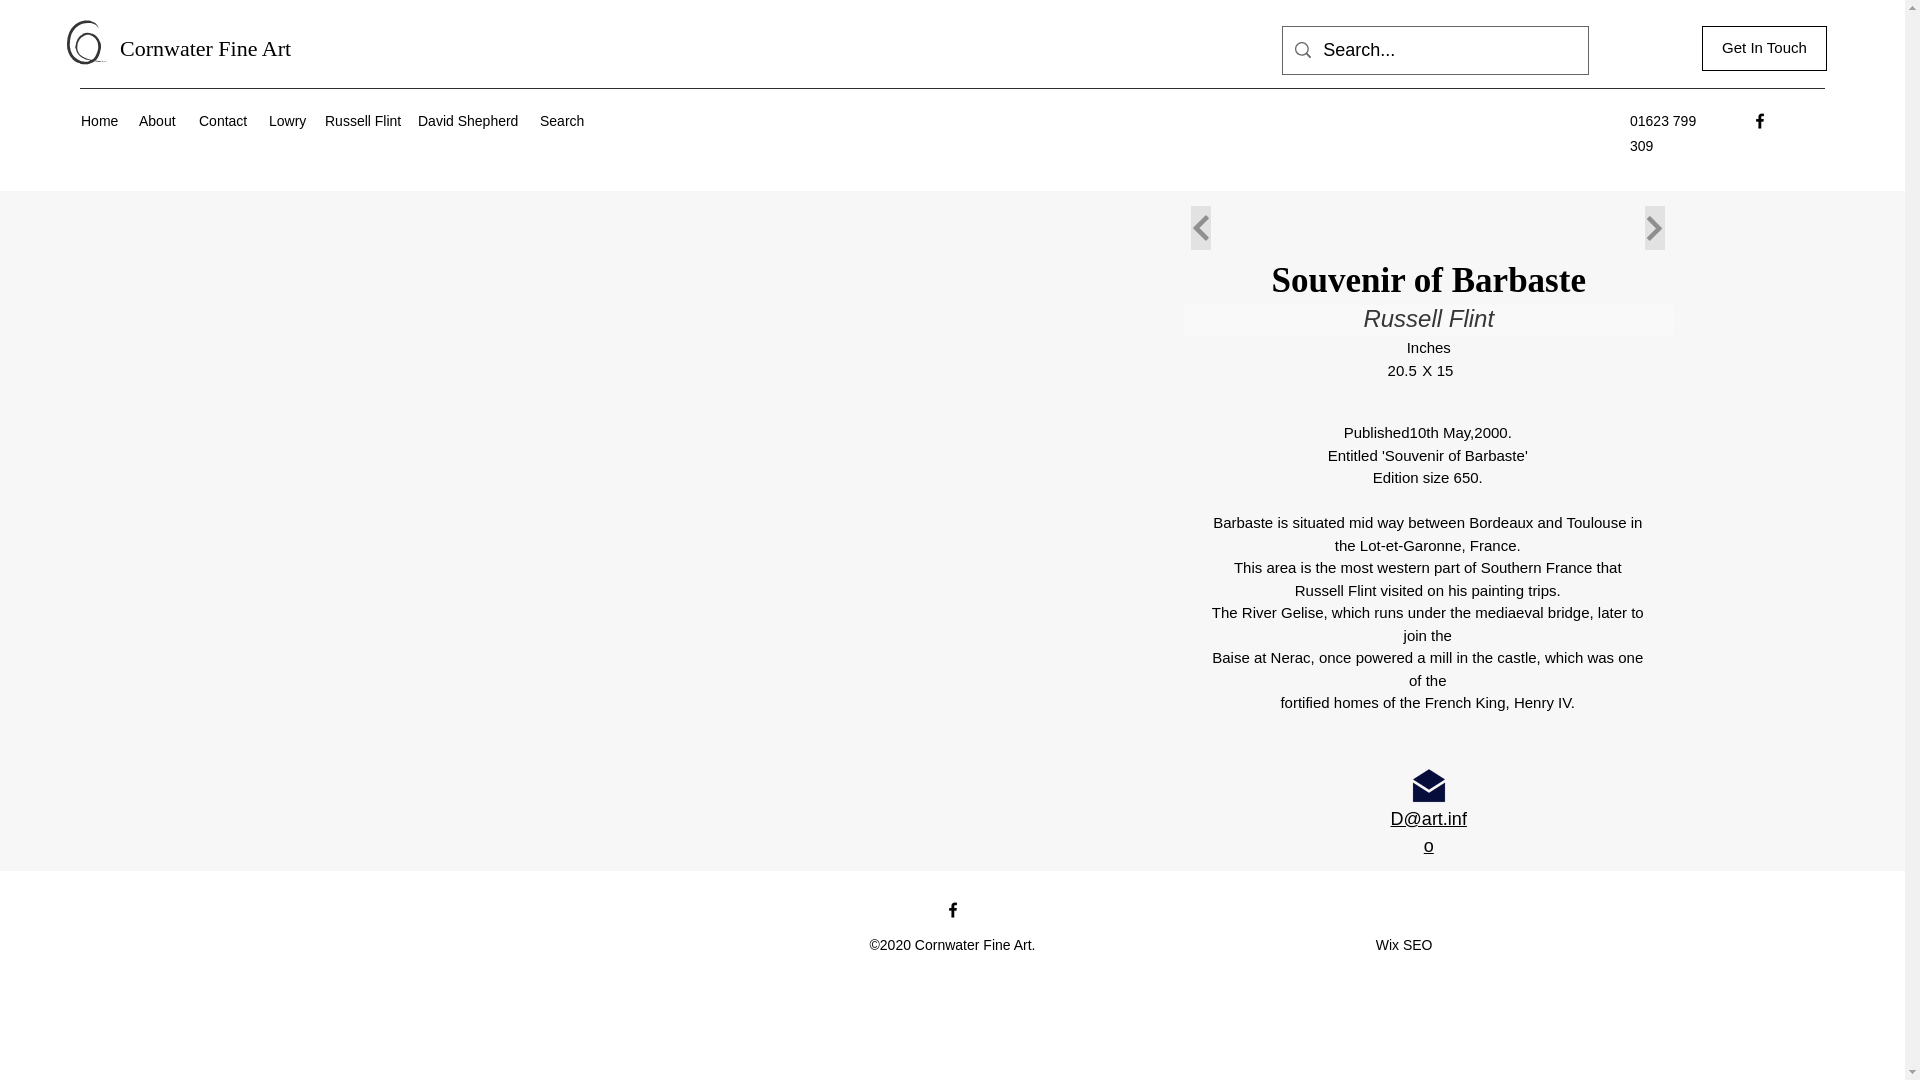  I want to click on Wix SEO, so click(1404, 944).